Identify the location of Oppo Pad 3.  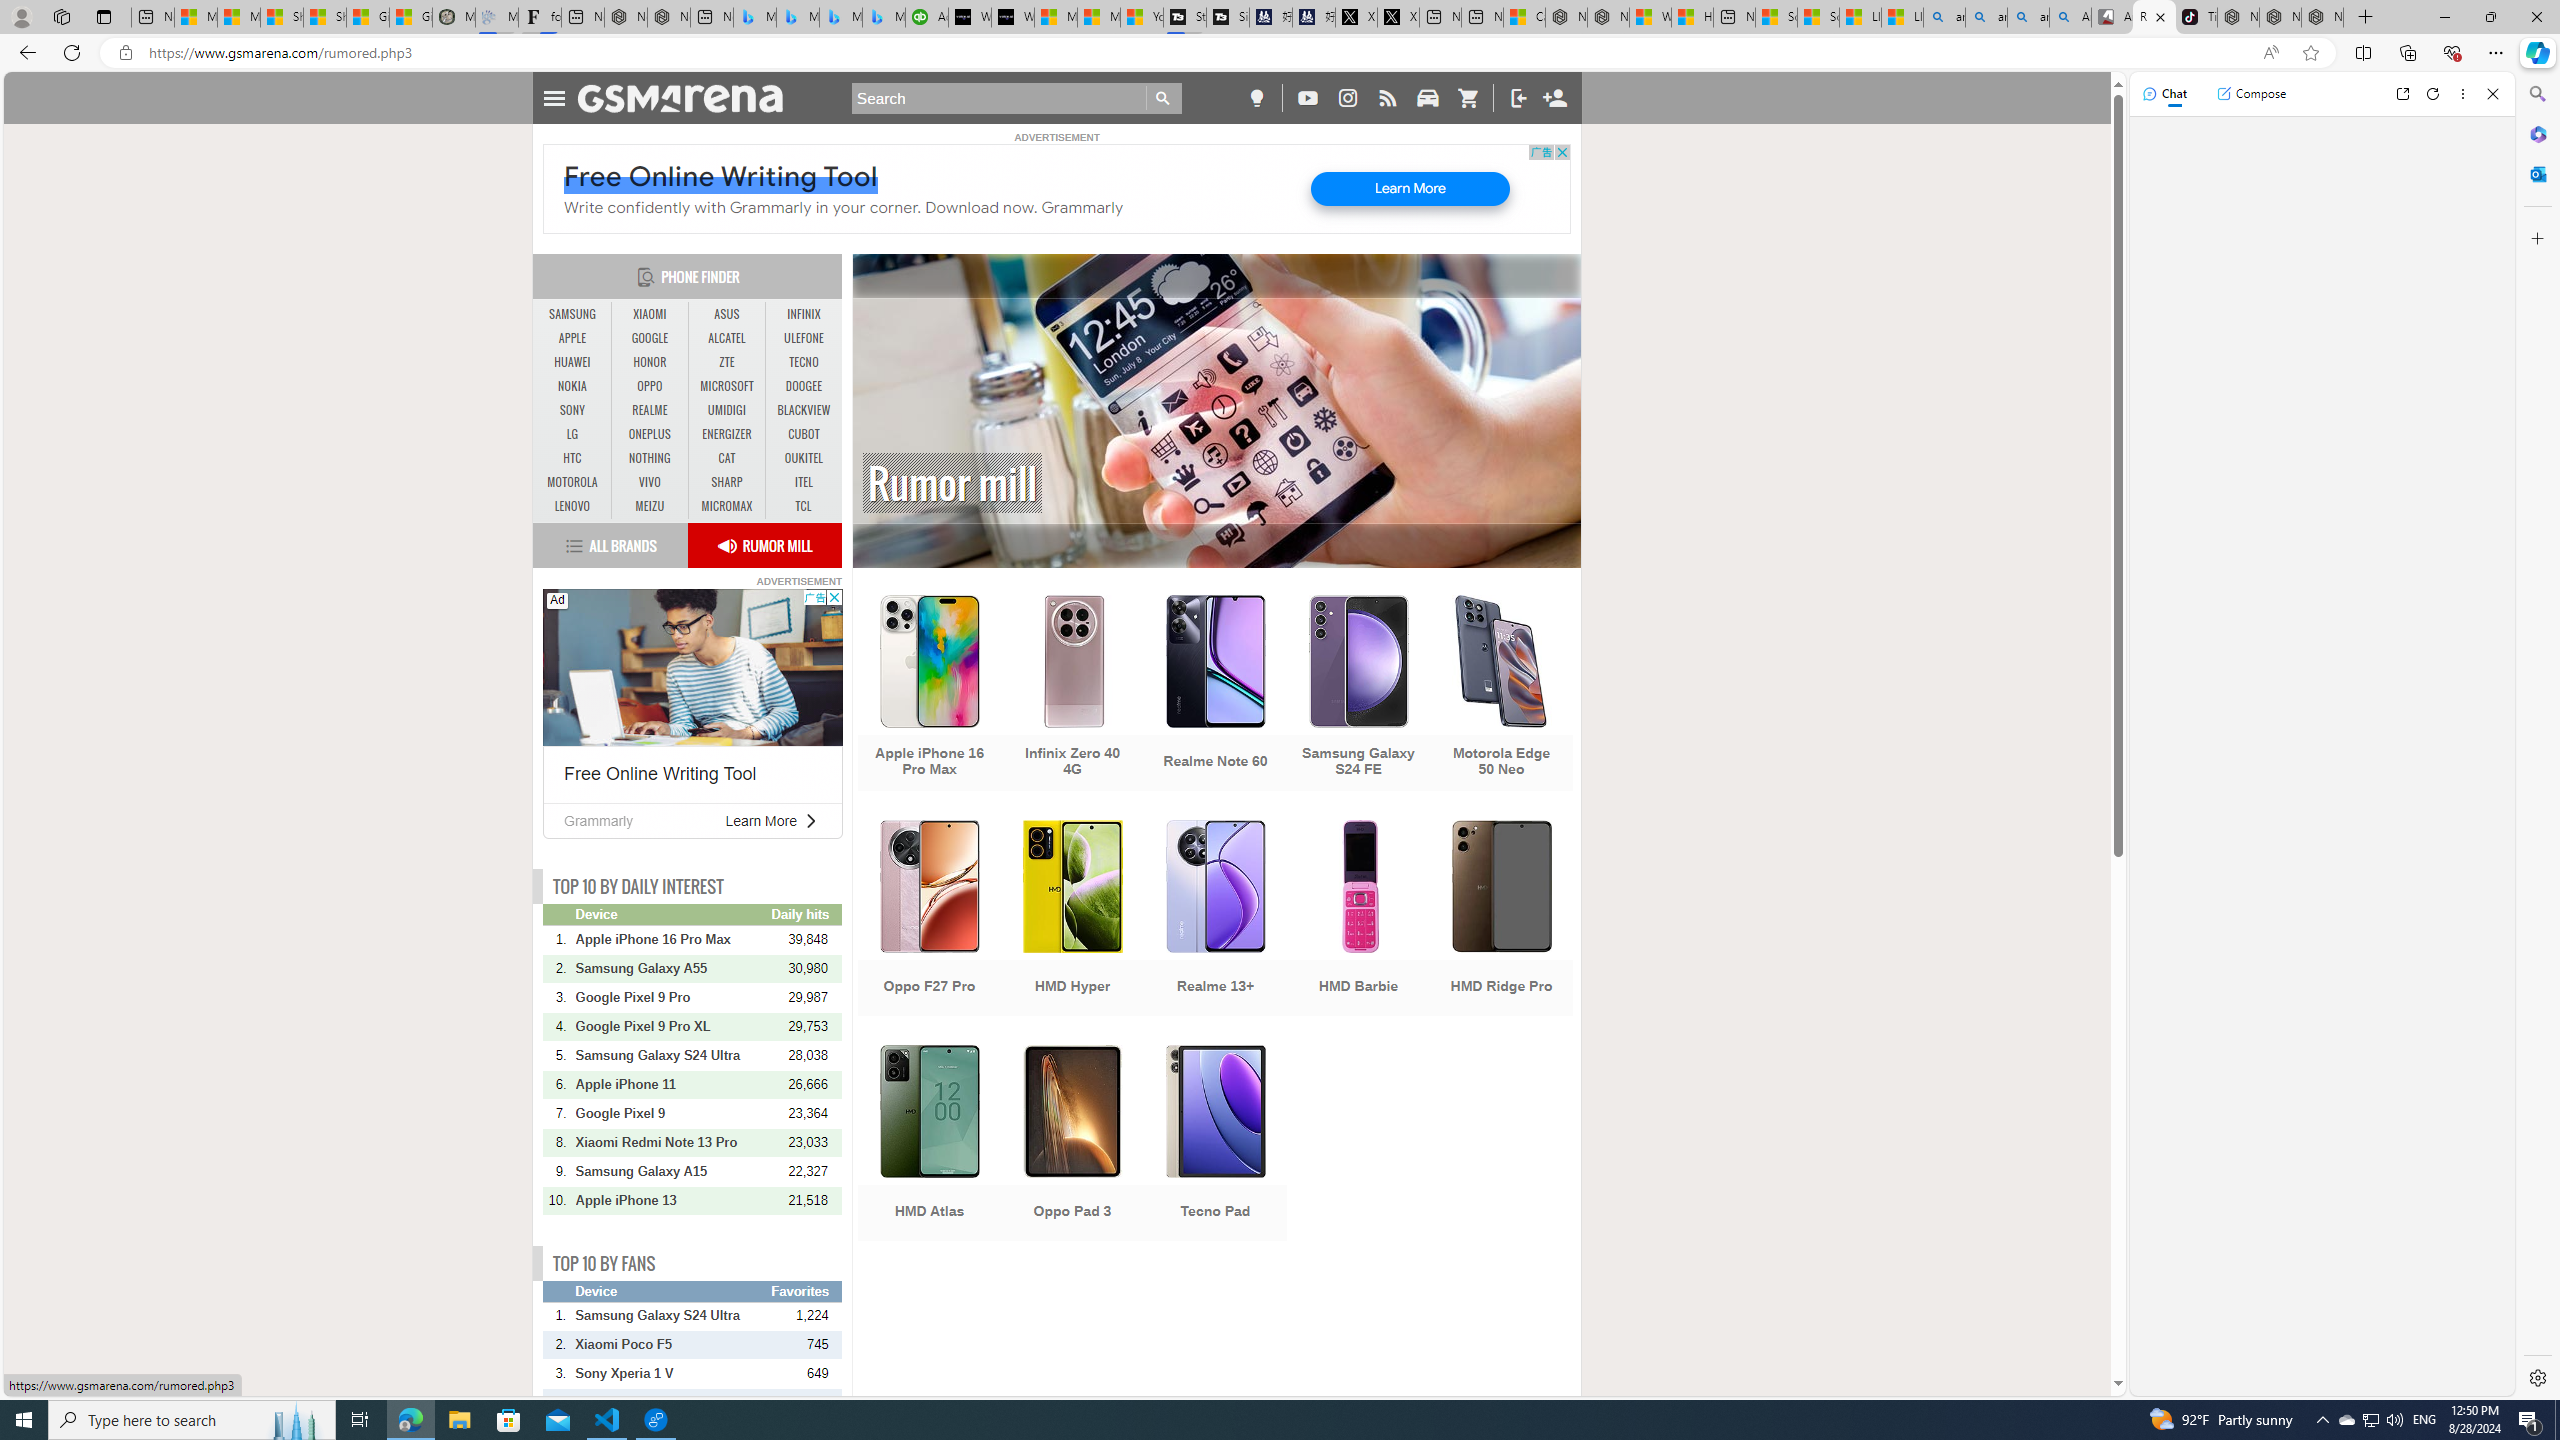
(1072, 1145).